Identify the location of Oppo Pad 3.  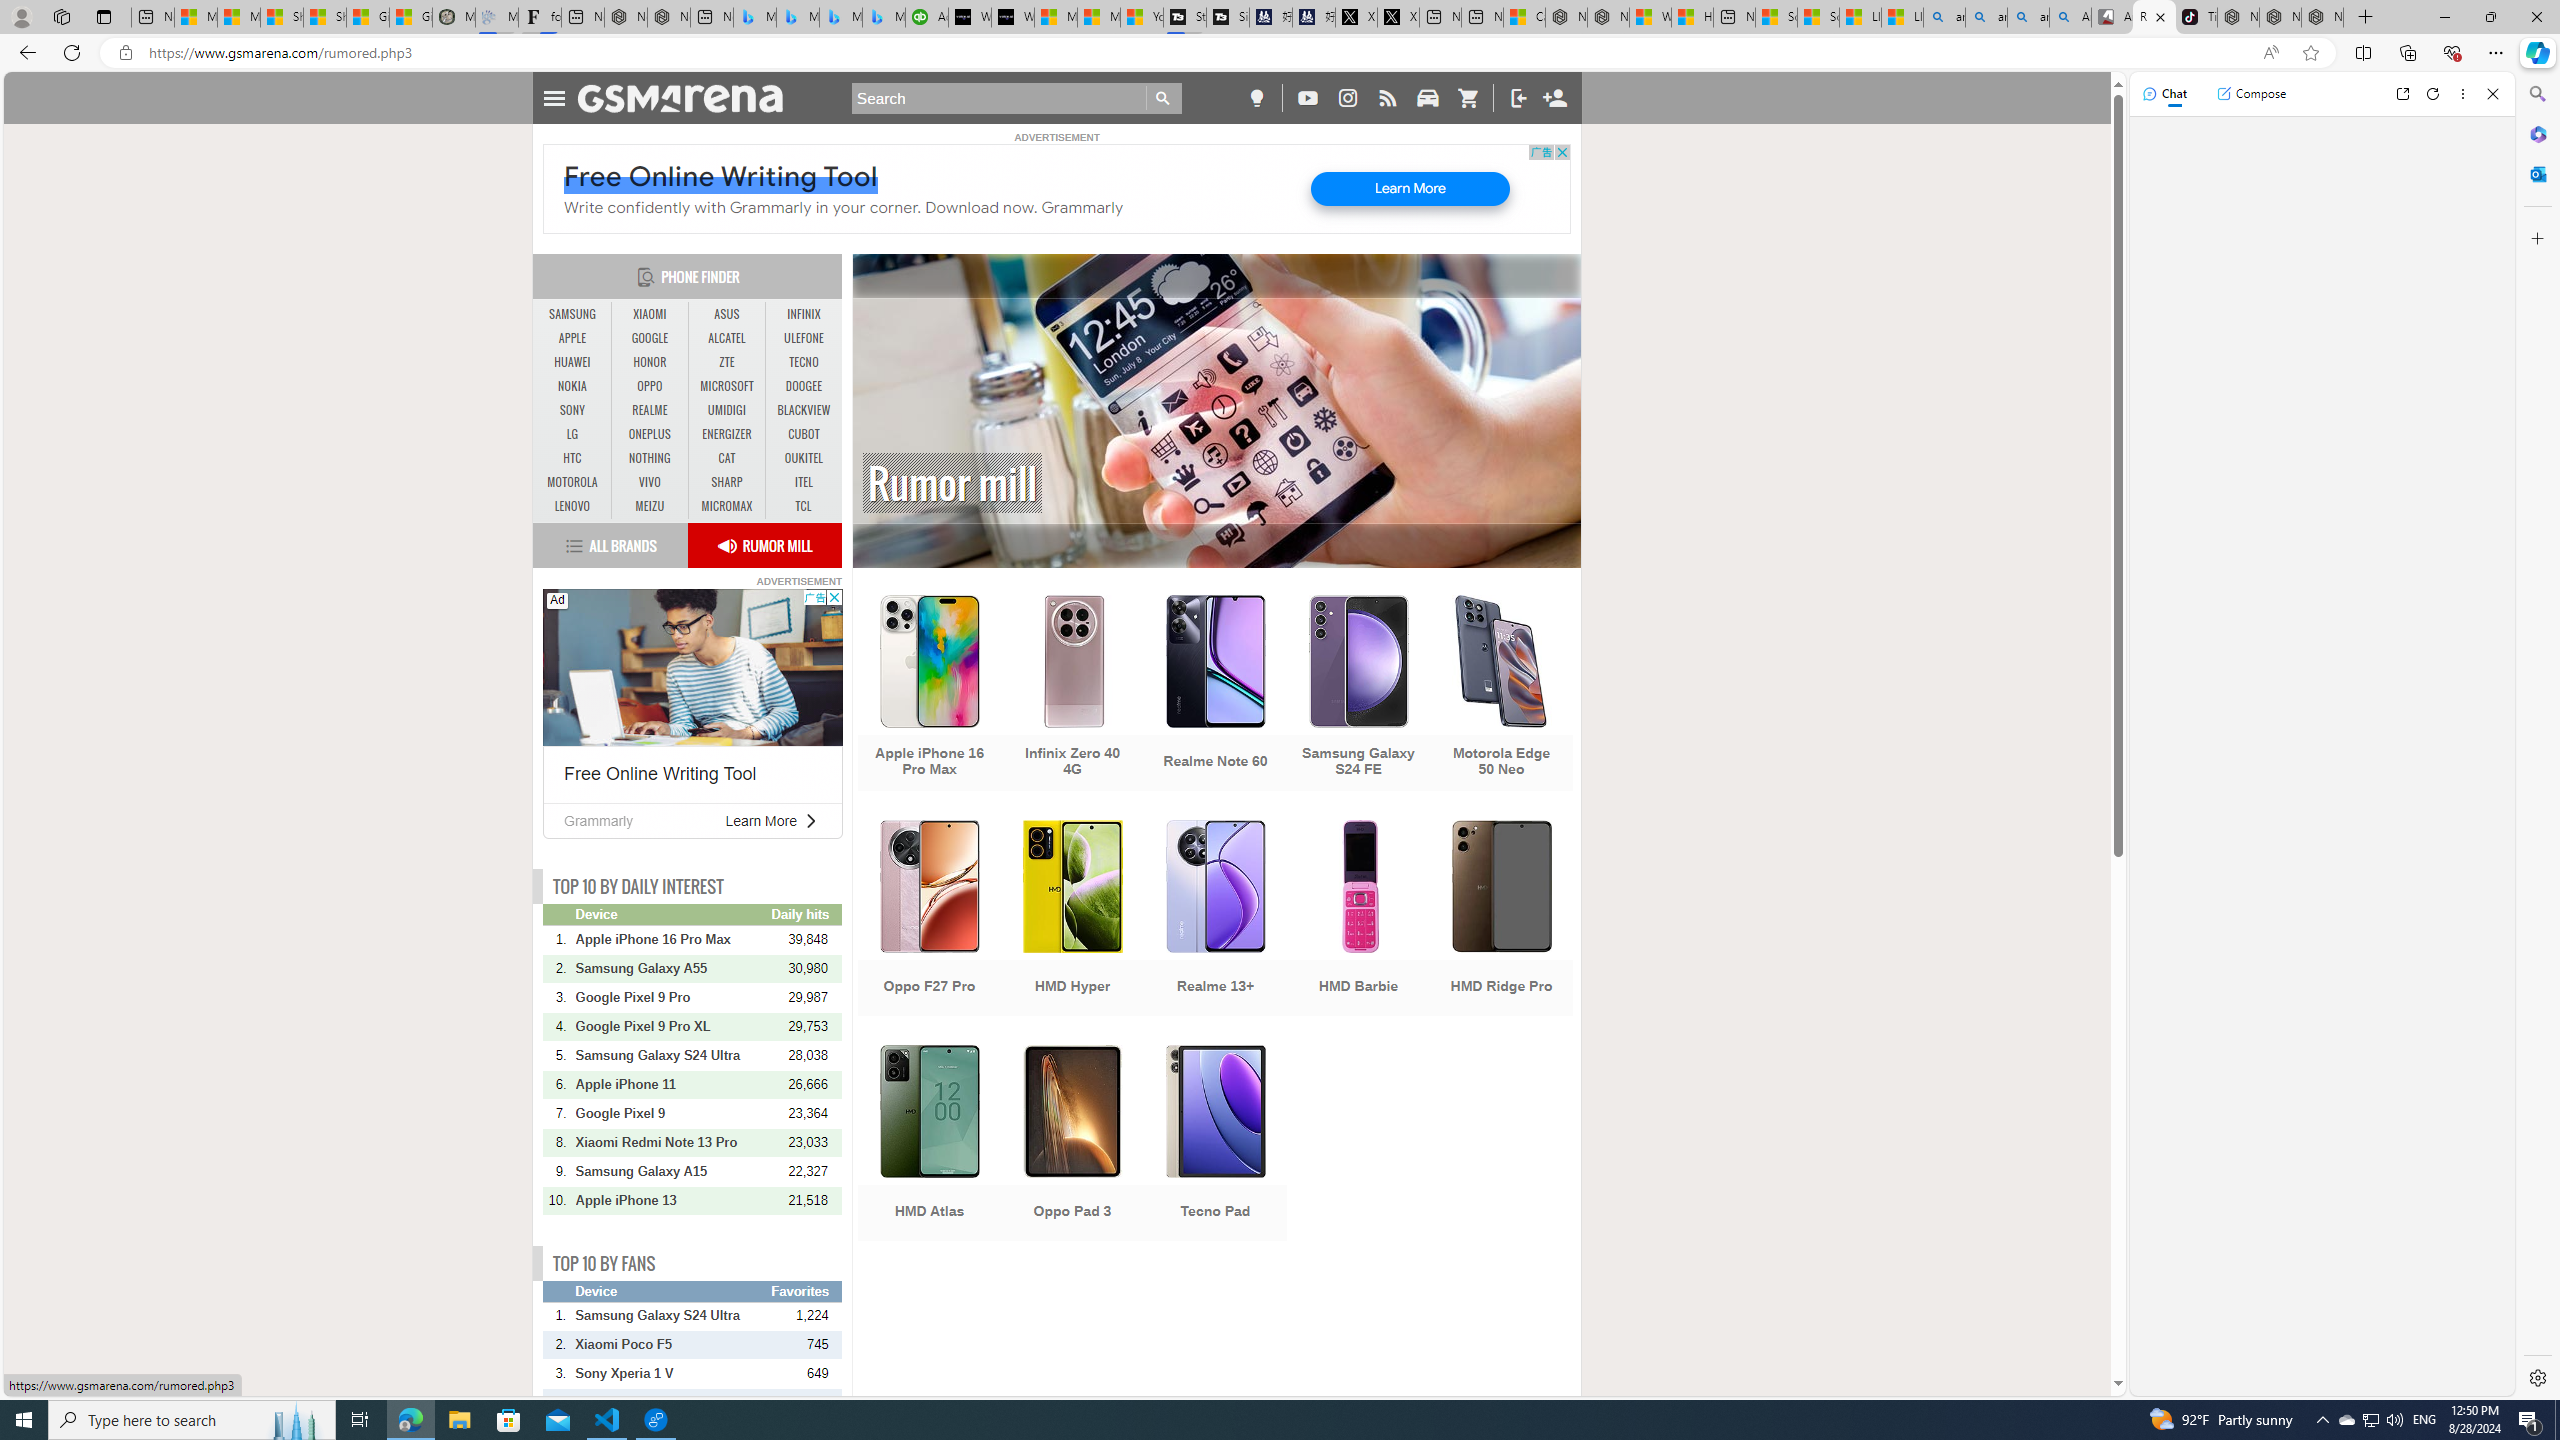
(1072, 1145).